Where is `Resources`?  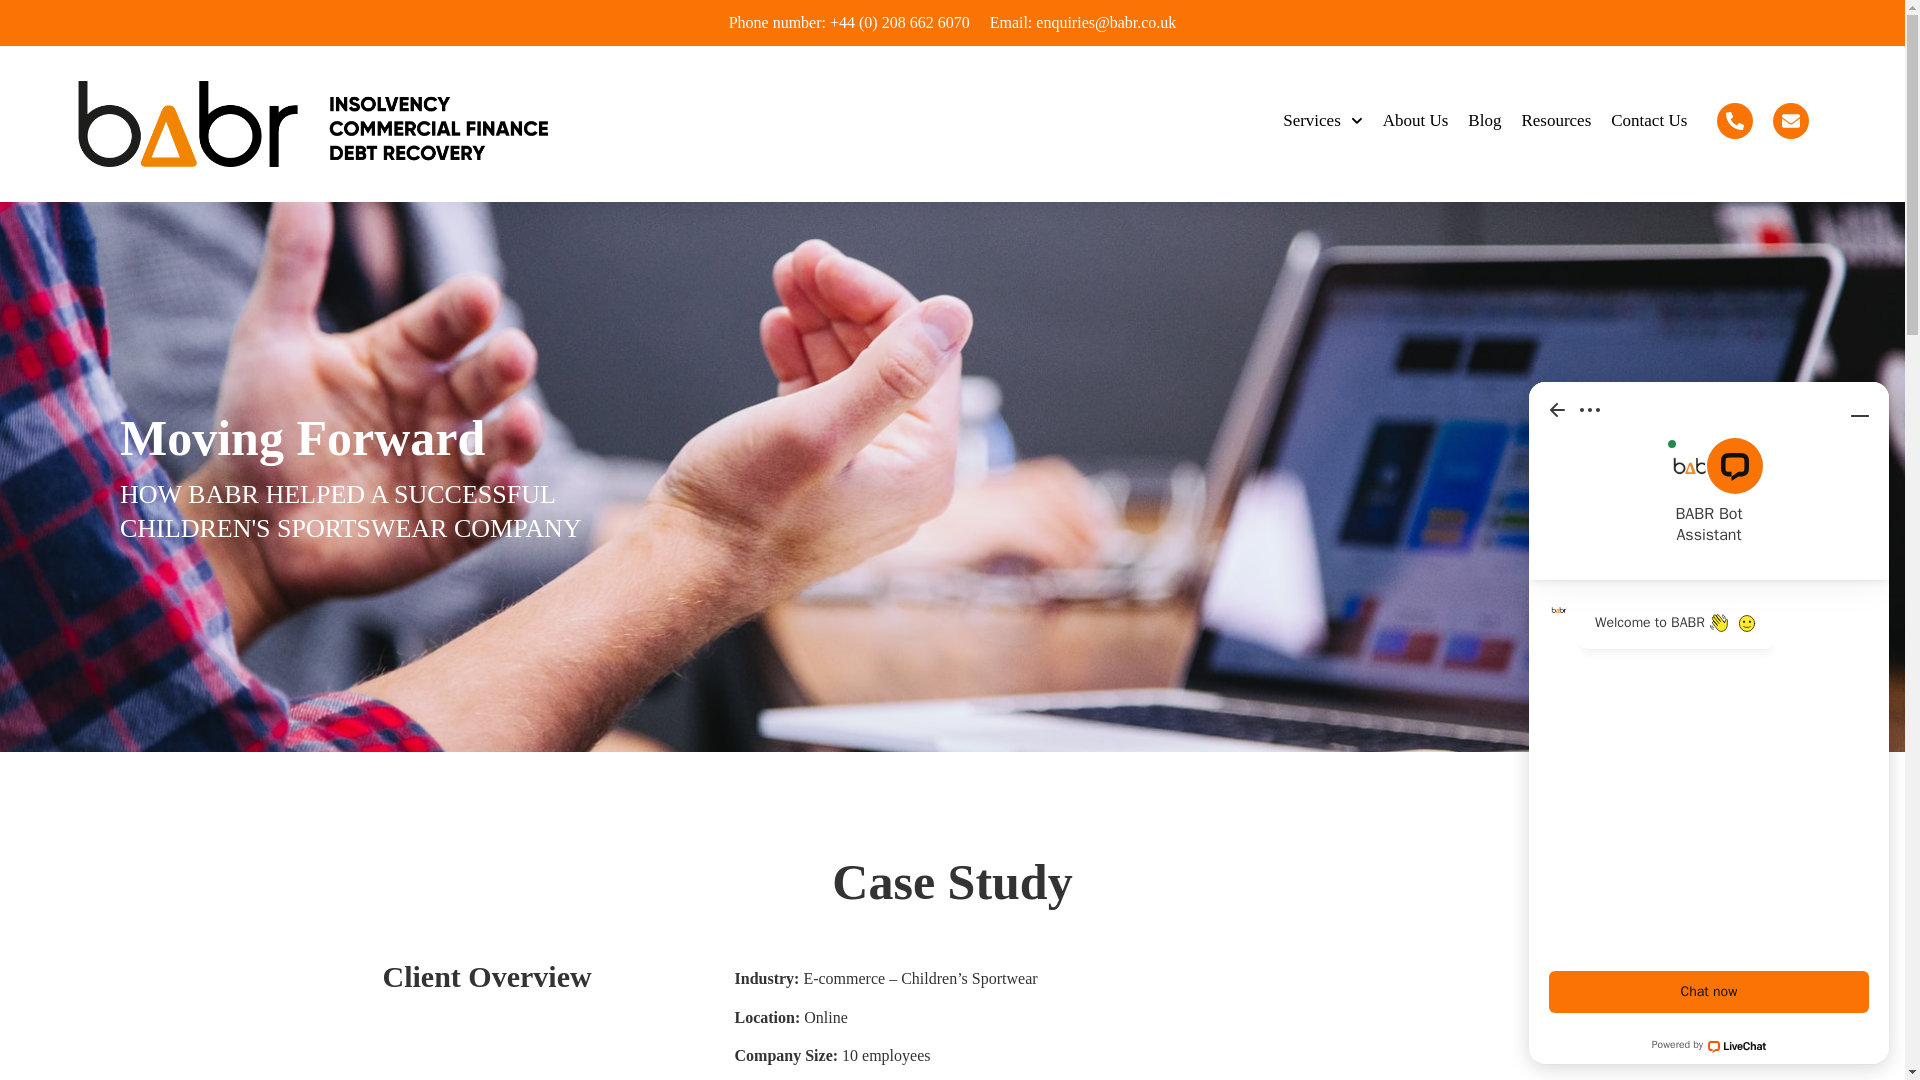 Resources is located at coordinates (1556, 121).